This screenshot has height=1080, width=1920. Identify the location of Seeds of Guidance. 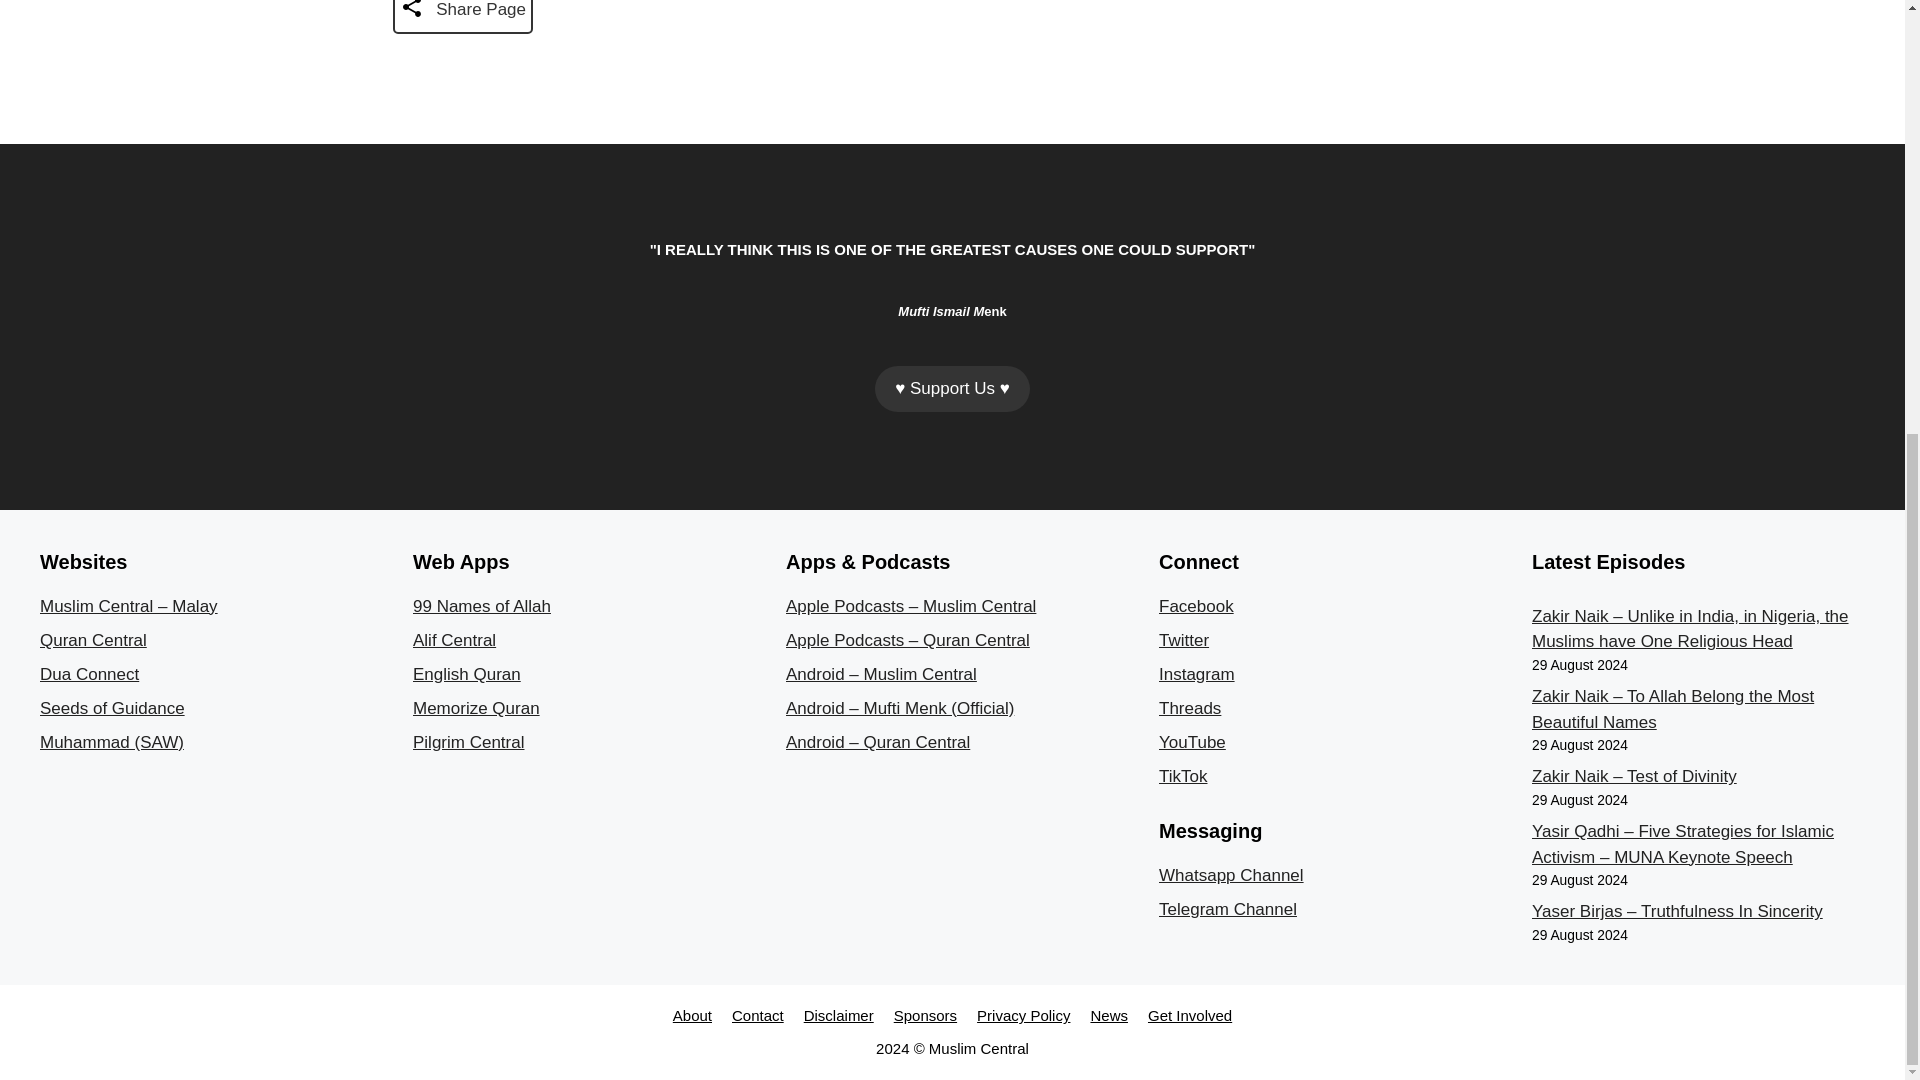
(112, 708).